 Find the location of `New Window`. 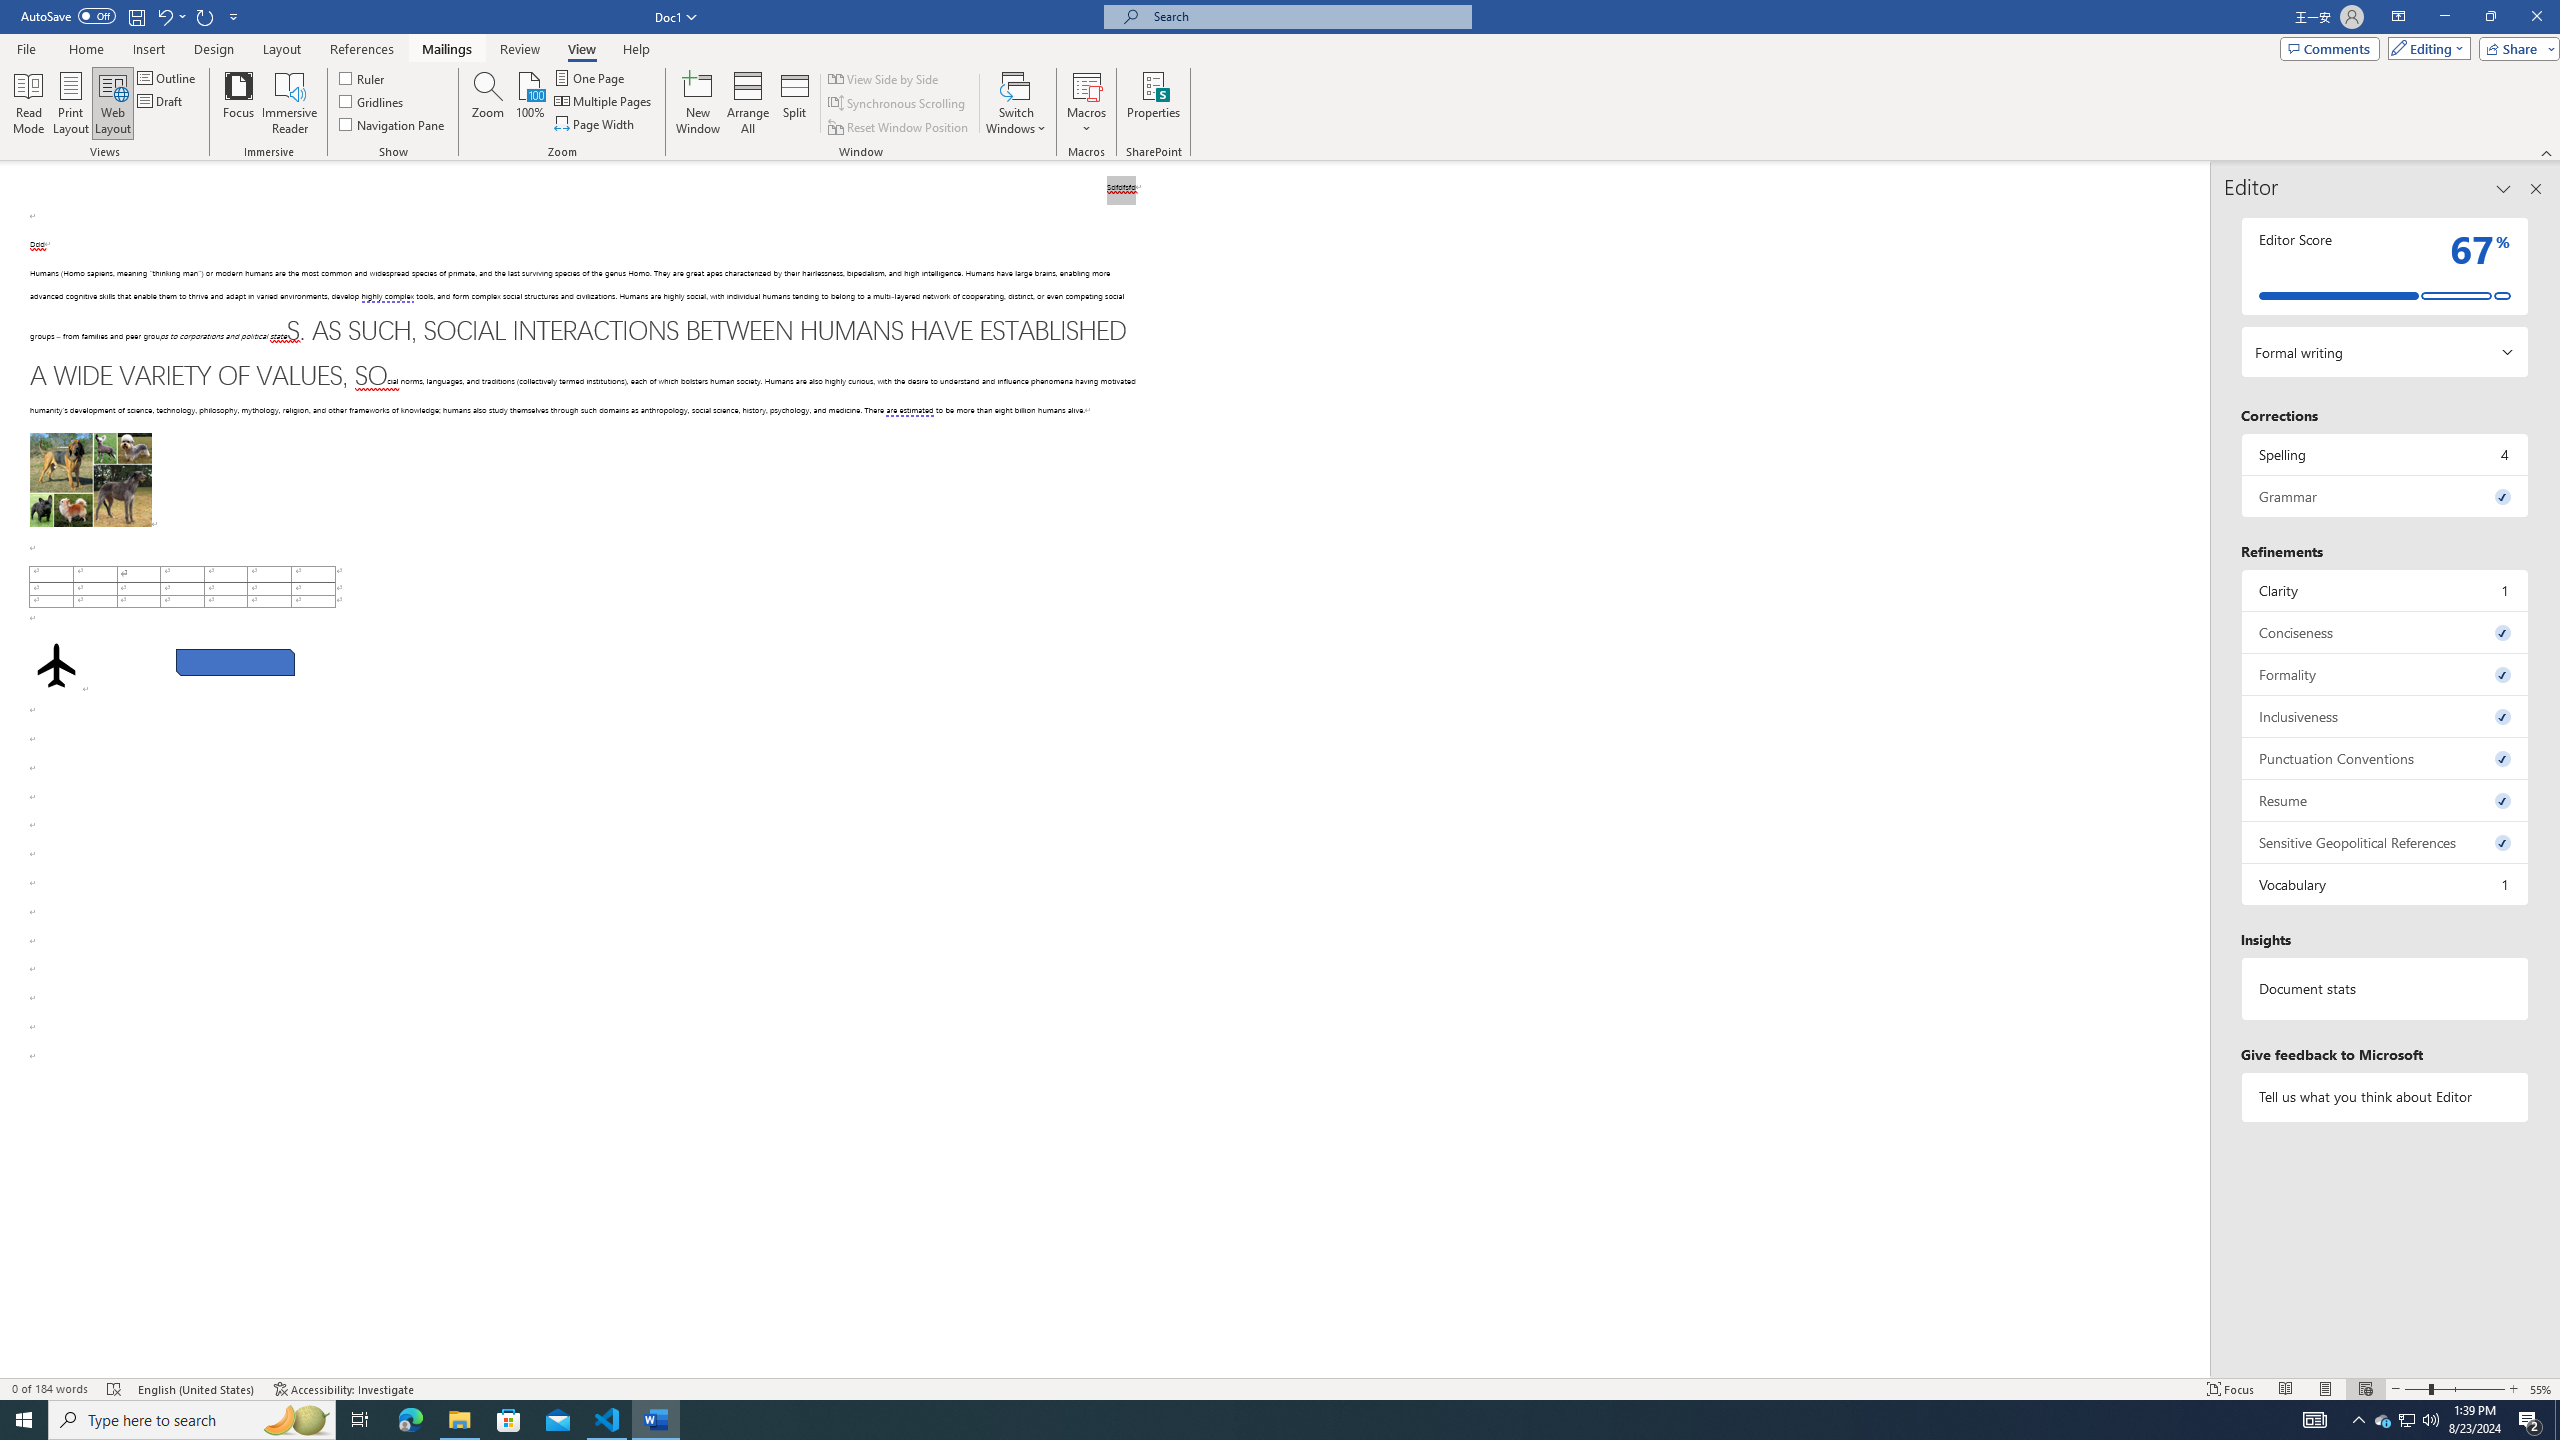

New Window is located at coordinates (697, 103).